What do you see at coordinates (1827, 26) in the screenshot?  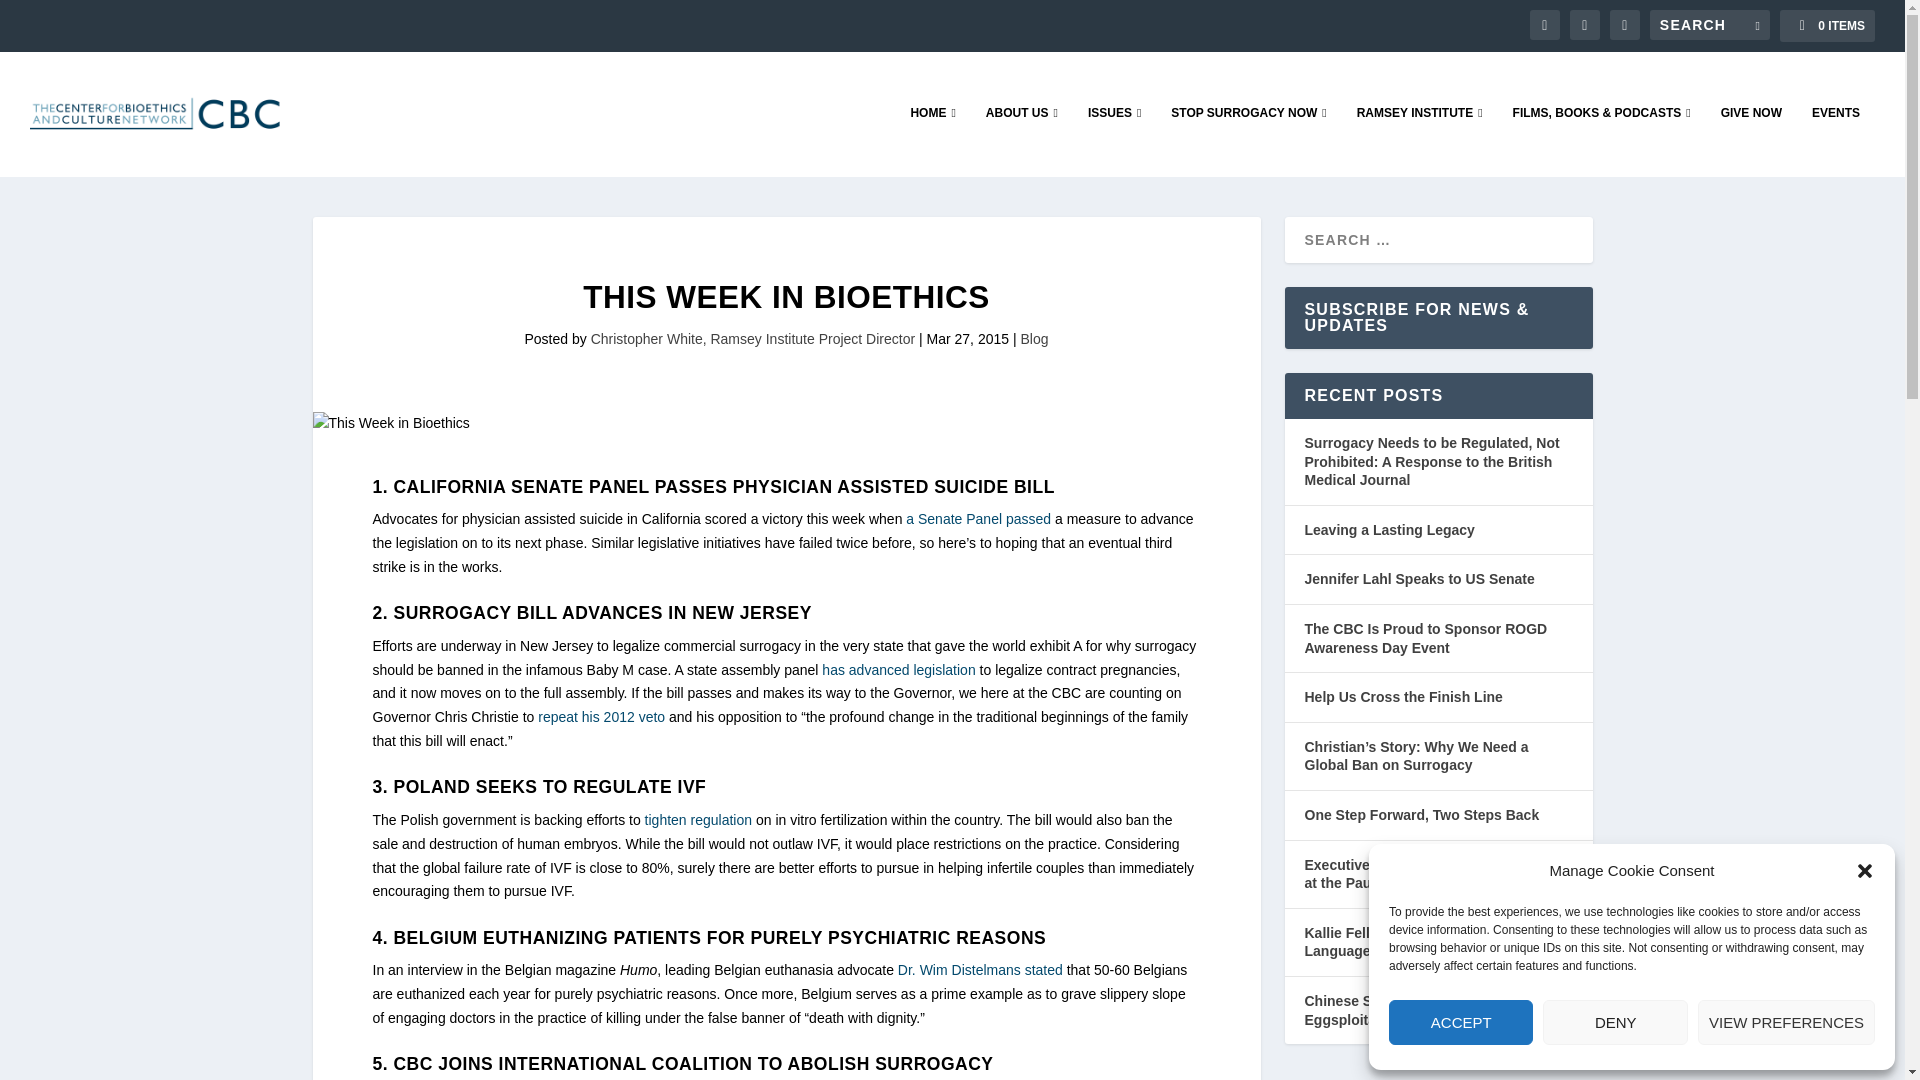 I see `0 Items in Cart` at bounding box center [1827, 26].